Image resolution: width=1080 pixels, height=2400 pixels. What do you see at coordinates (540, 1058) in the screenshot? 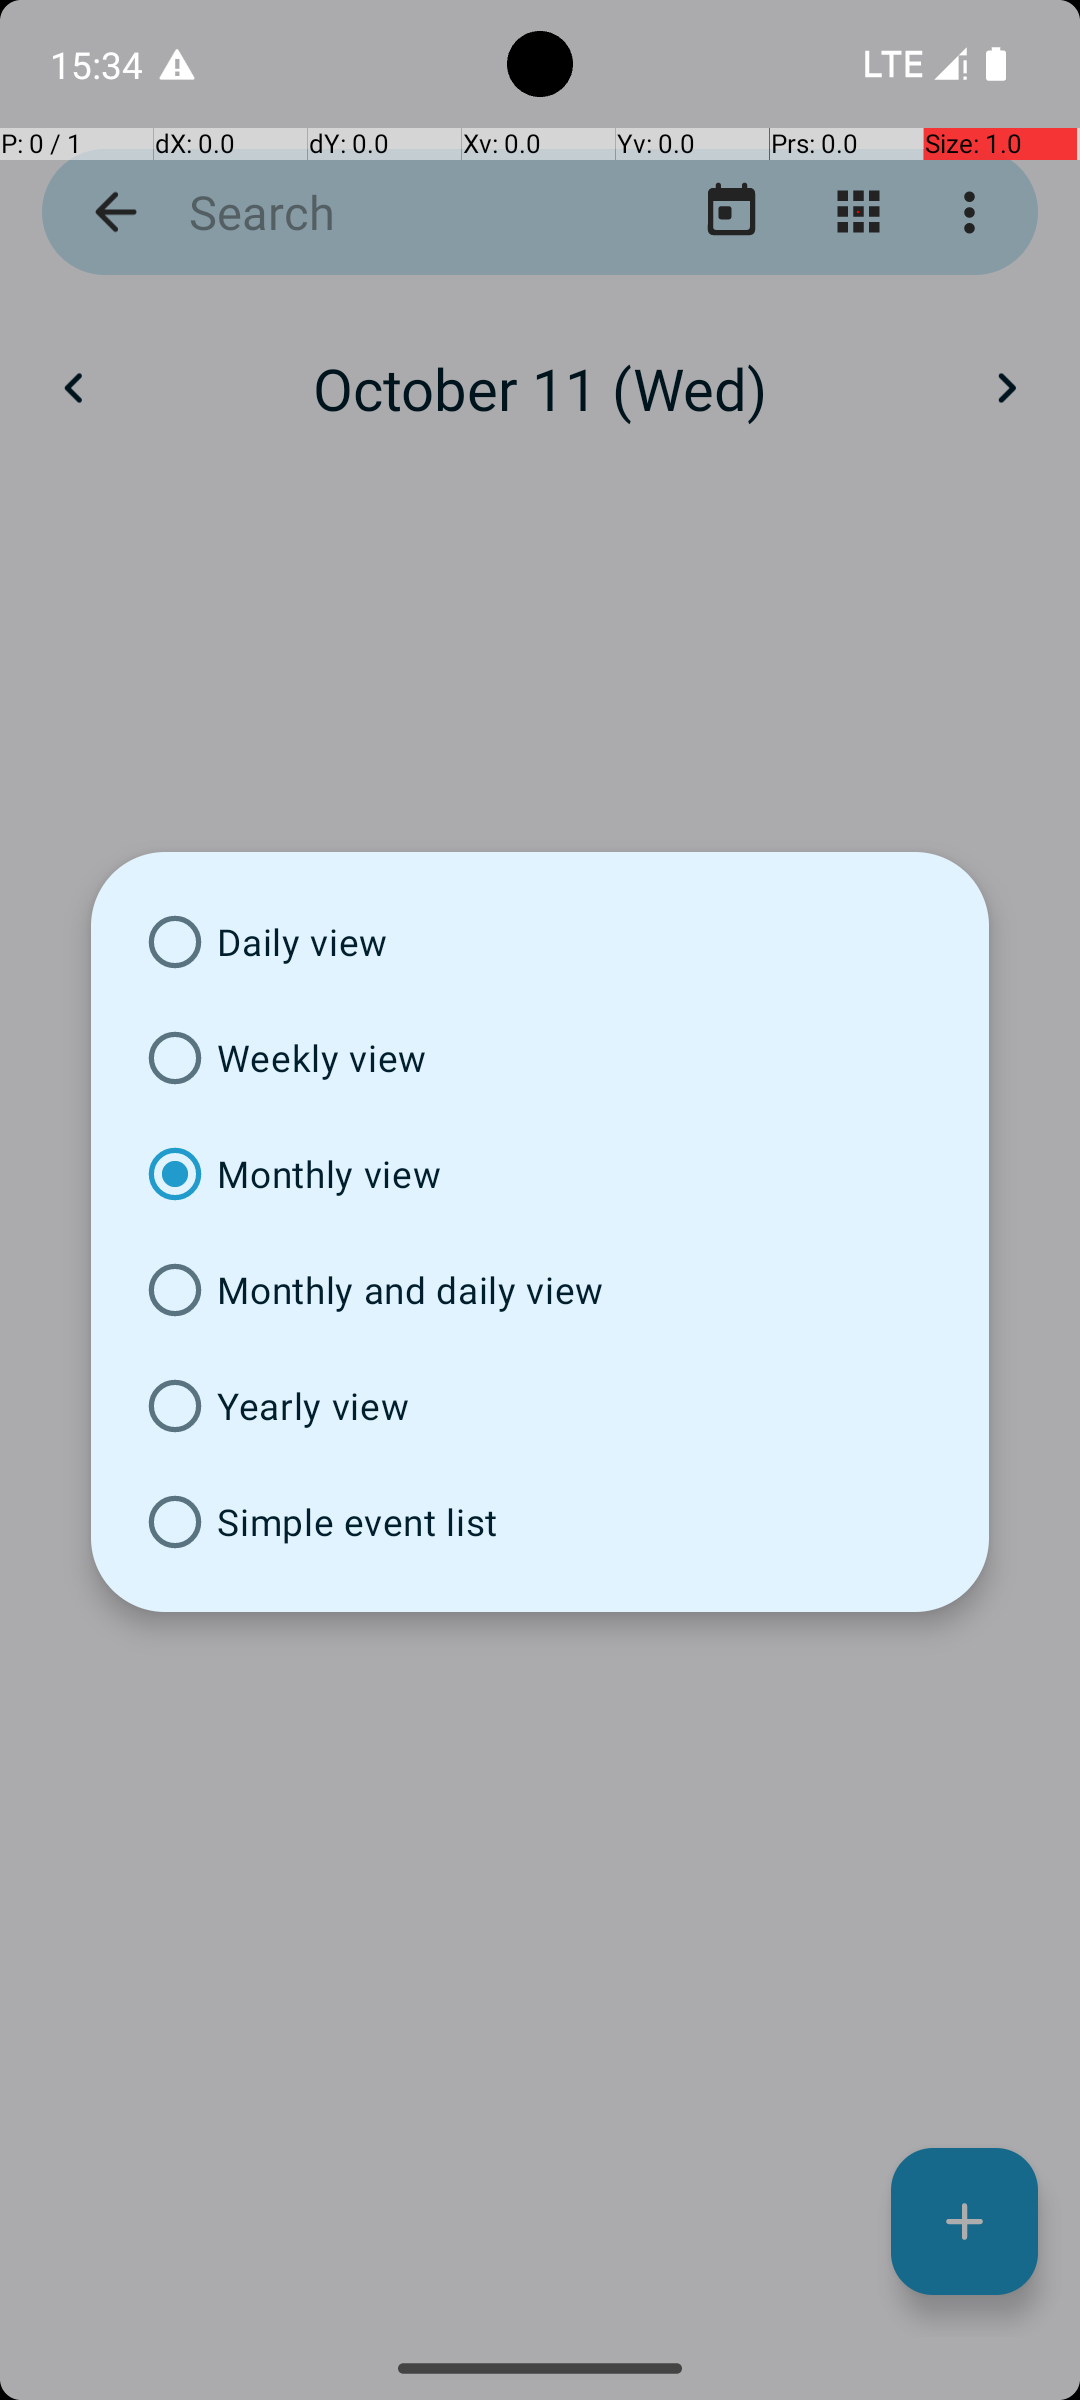
I see `Weekly view` at bounding box center [540, 1058].